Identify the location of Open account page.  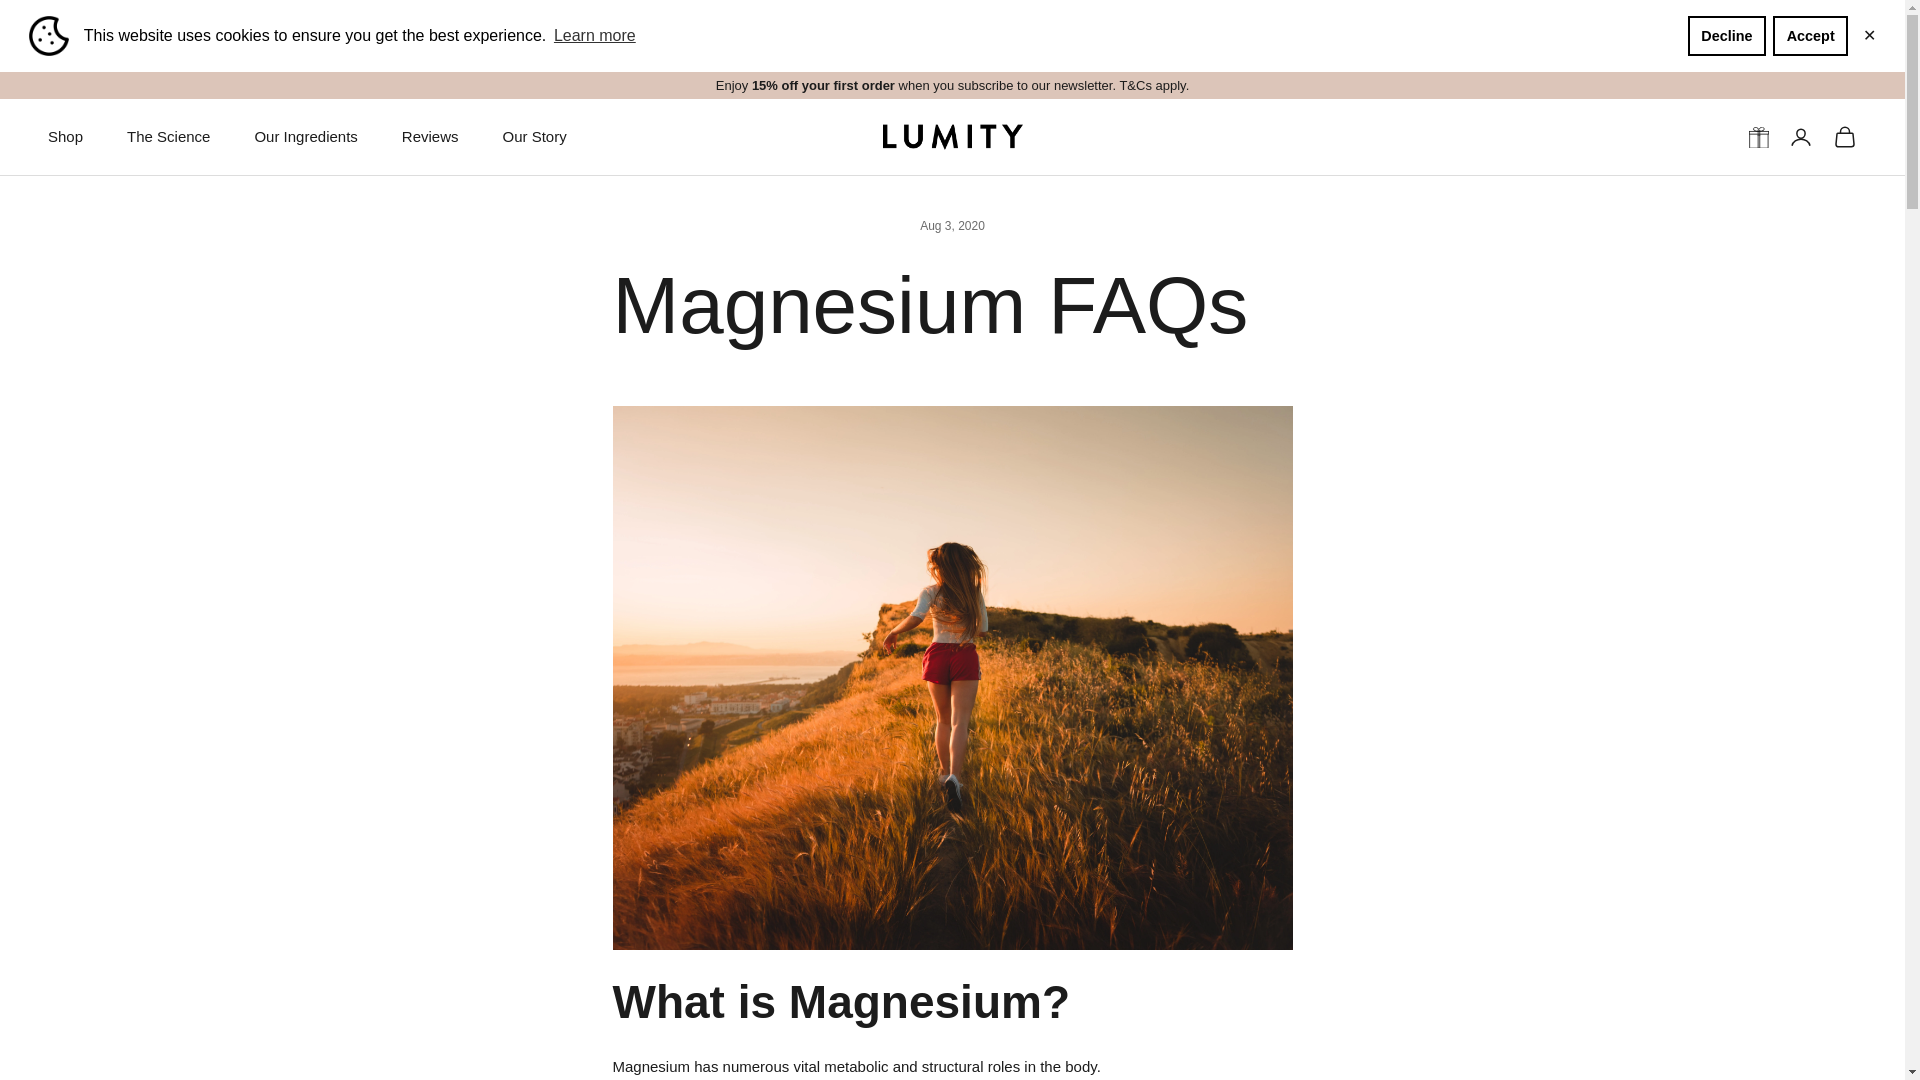
(1800, 137).